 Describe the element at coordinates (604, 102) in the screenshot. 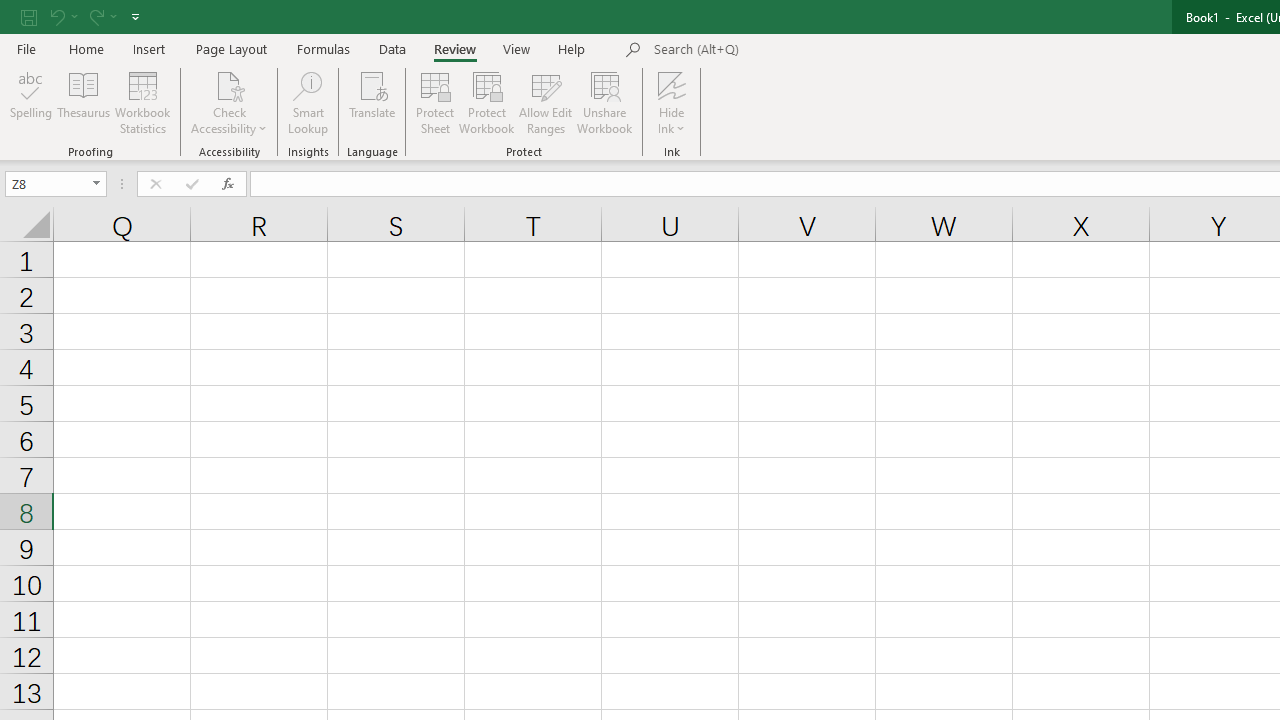

I see `Unshare Workbook` at that location.